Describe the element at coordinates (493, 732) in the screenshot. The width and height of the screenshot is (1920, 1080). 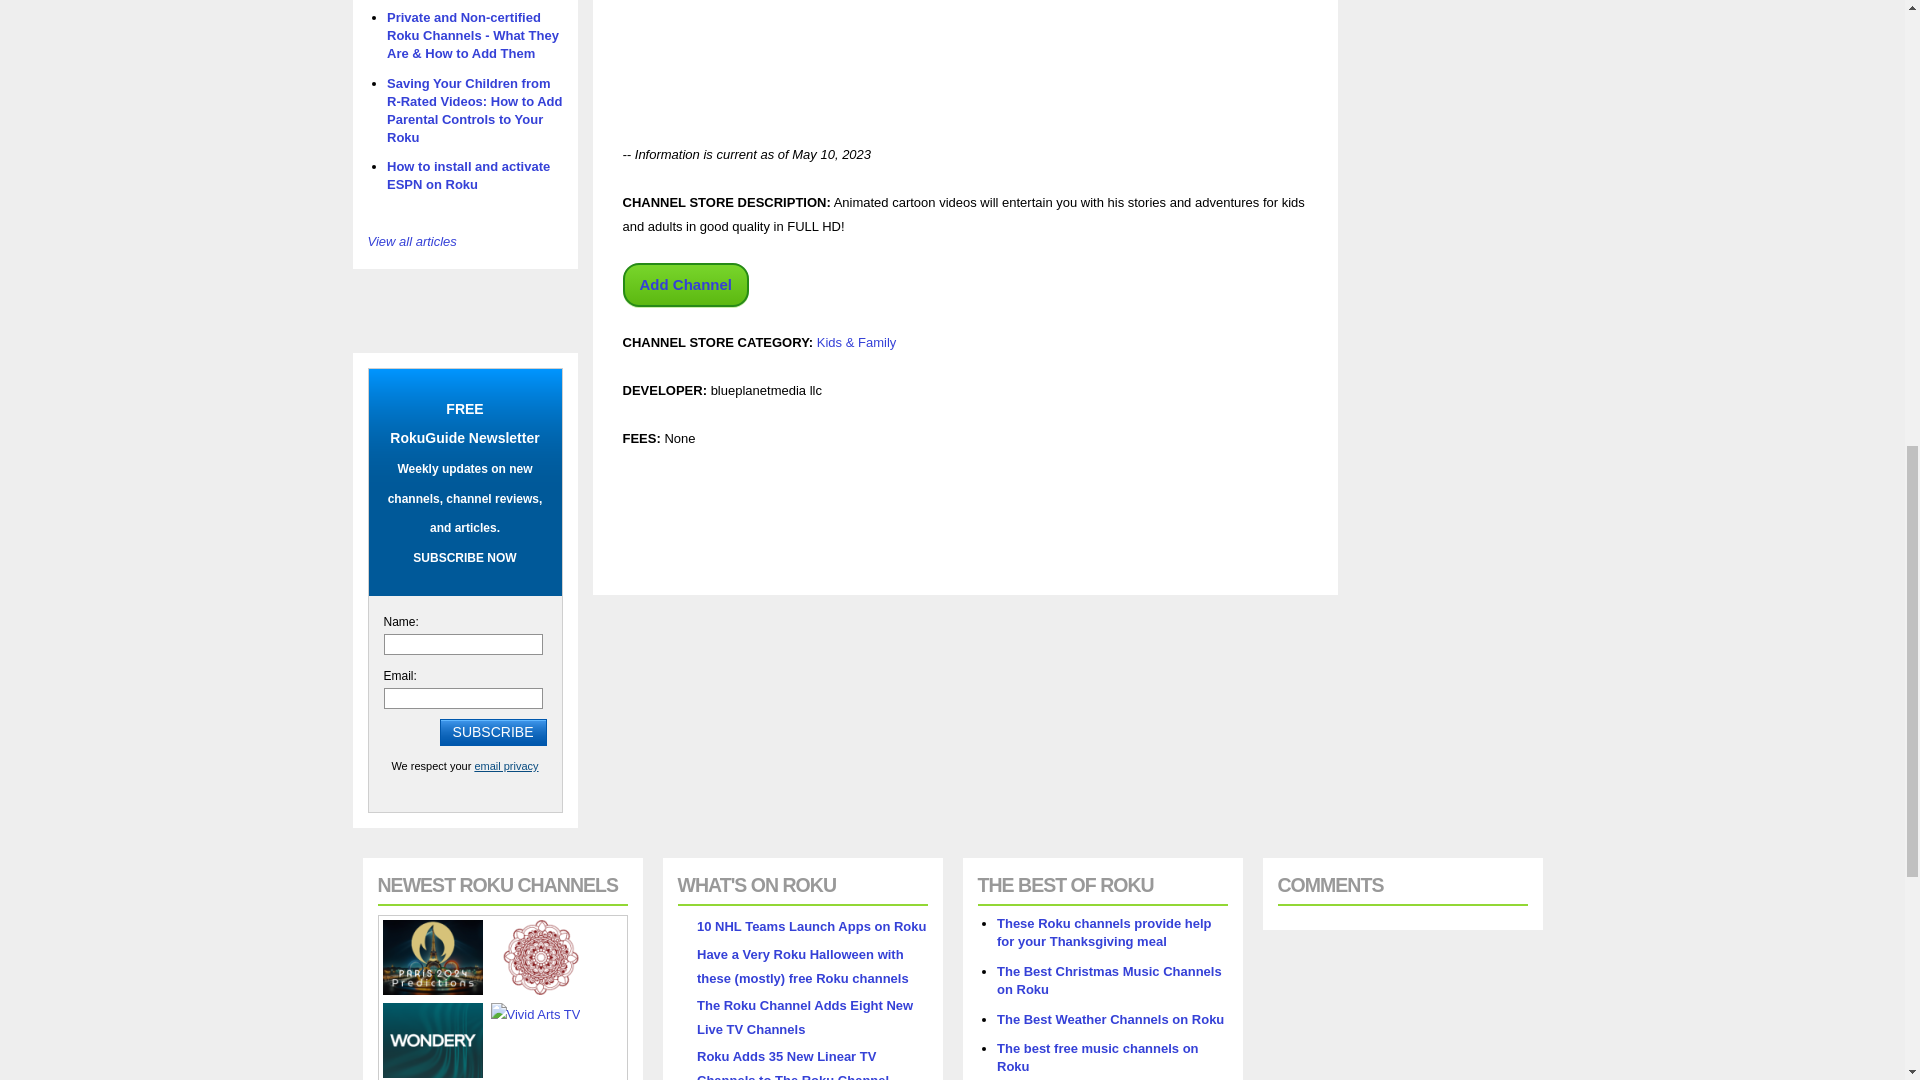
I see `Subscribe` at that location.